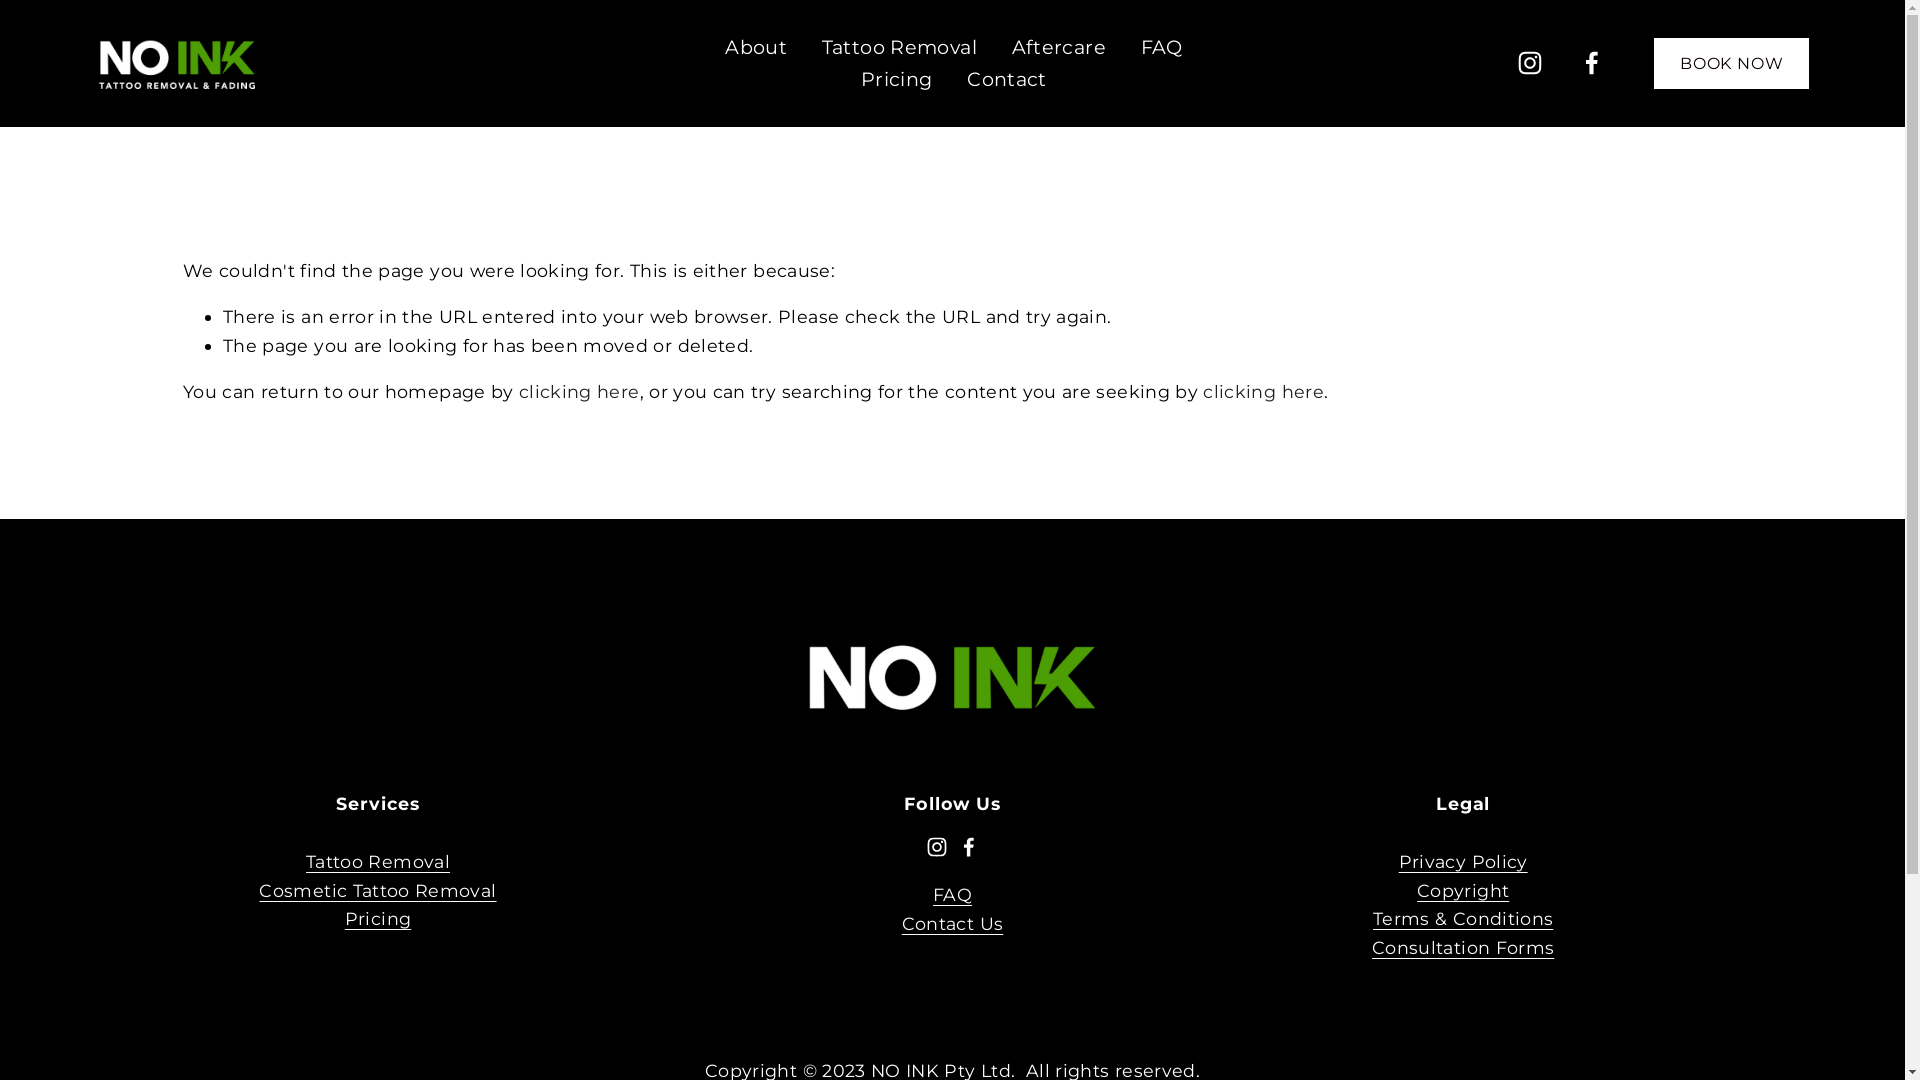  I want to click on Pricing, so click(897, 80).